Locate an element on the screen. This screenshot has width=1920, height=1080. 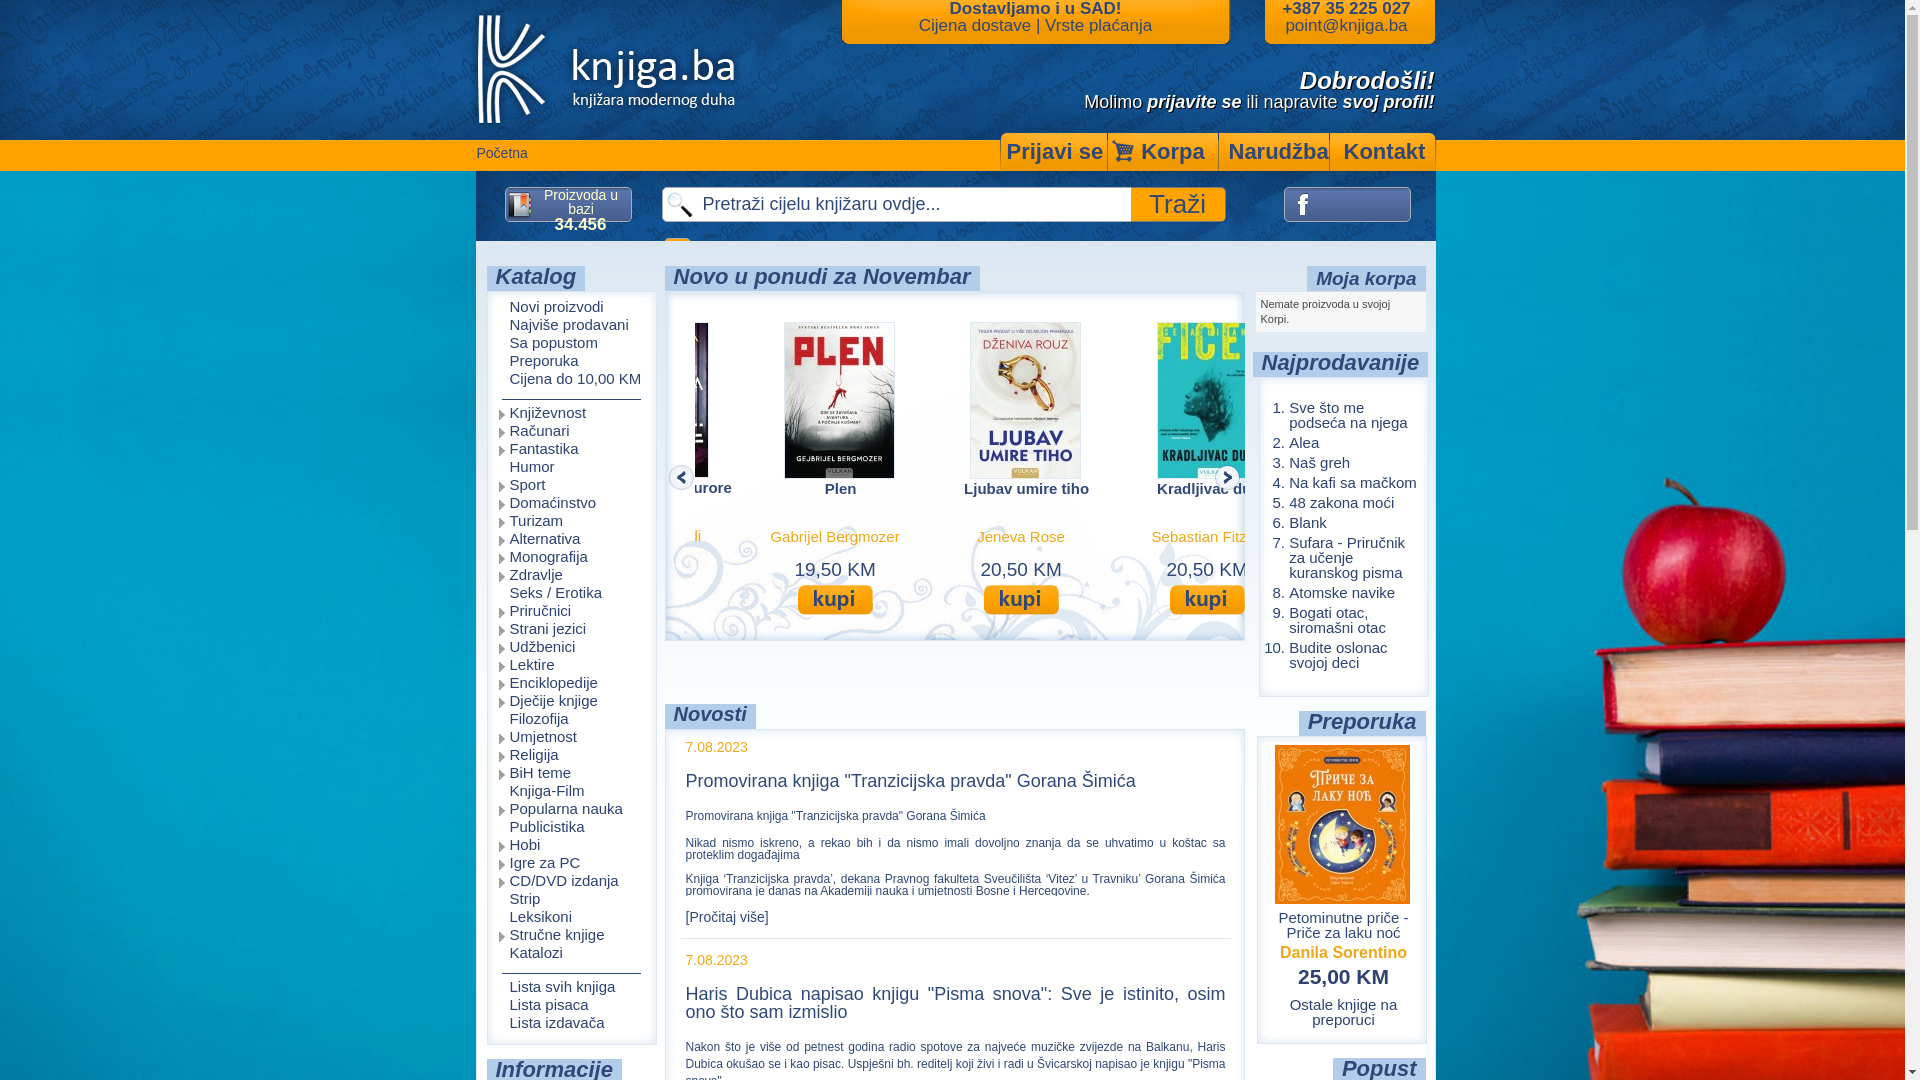
Prijavi se is located at coordinates (1051, 152).